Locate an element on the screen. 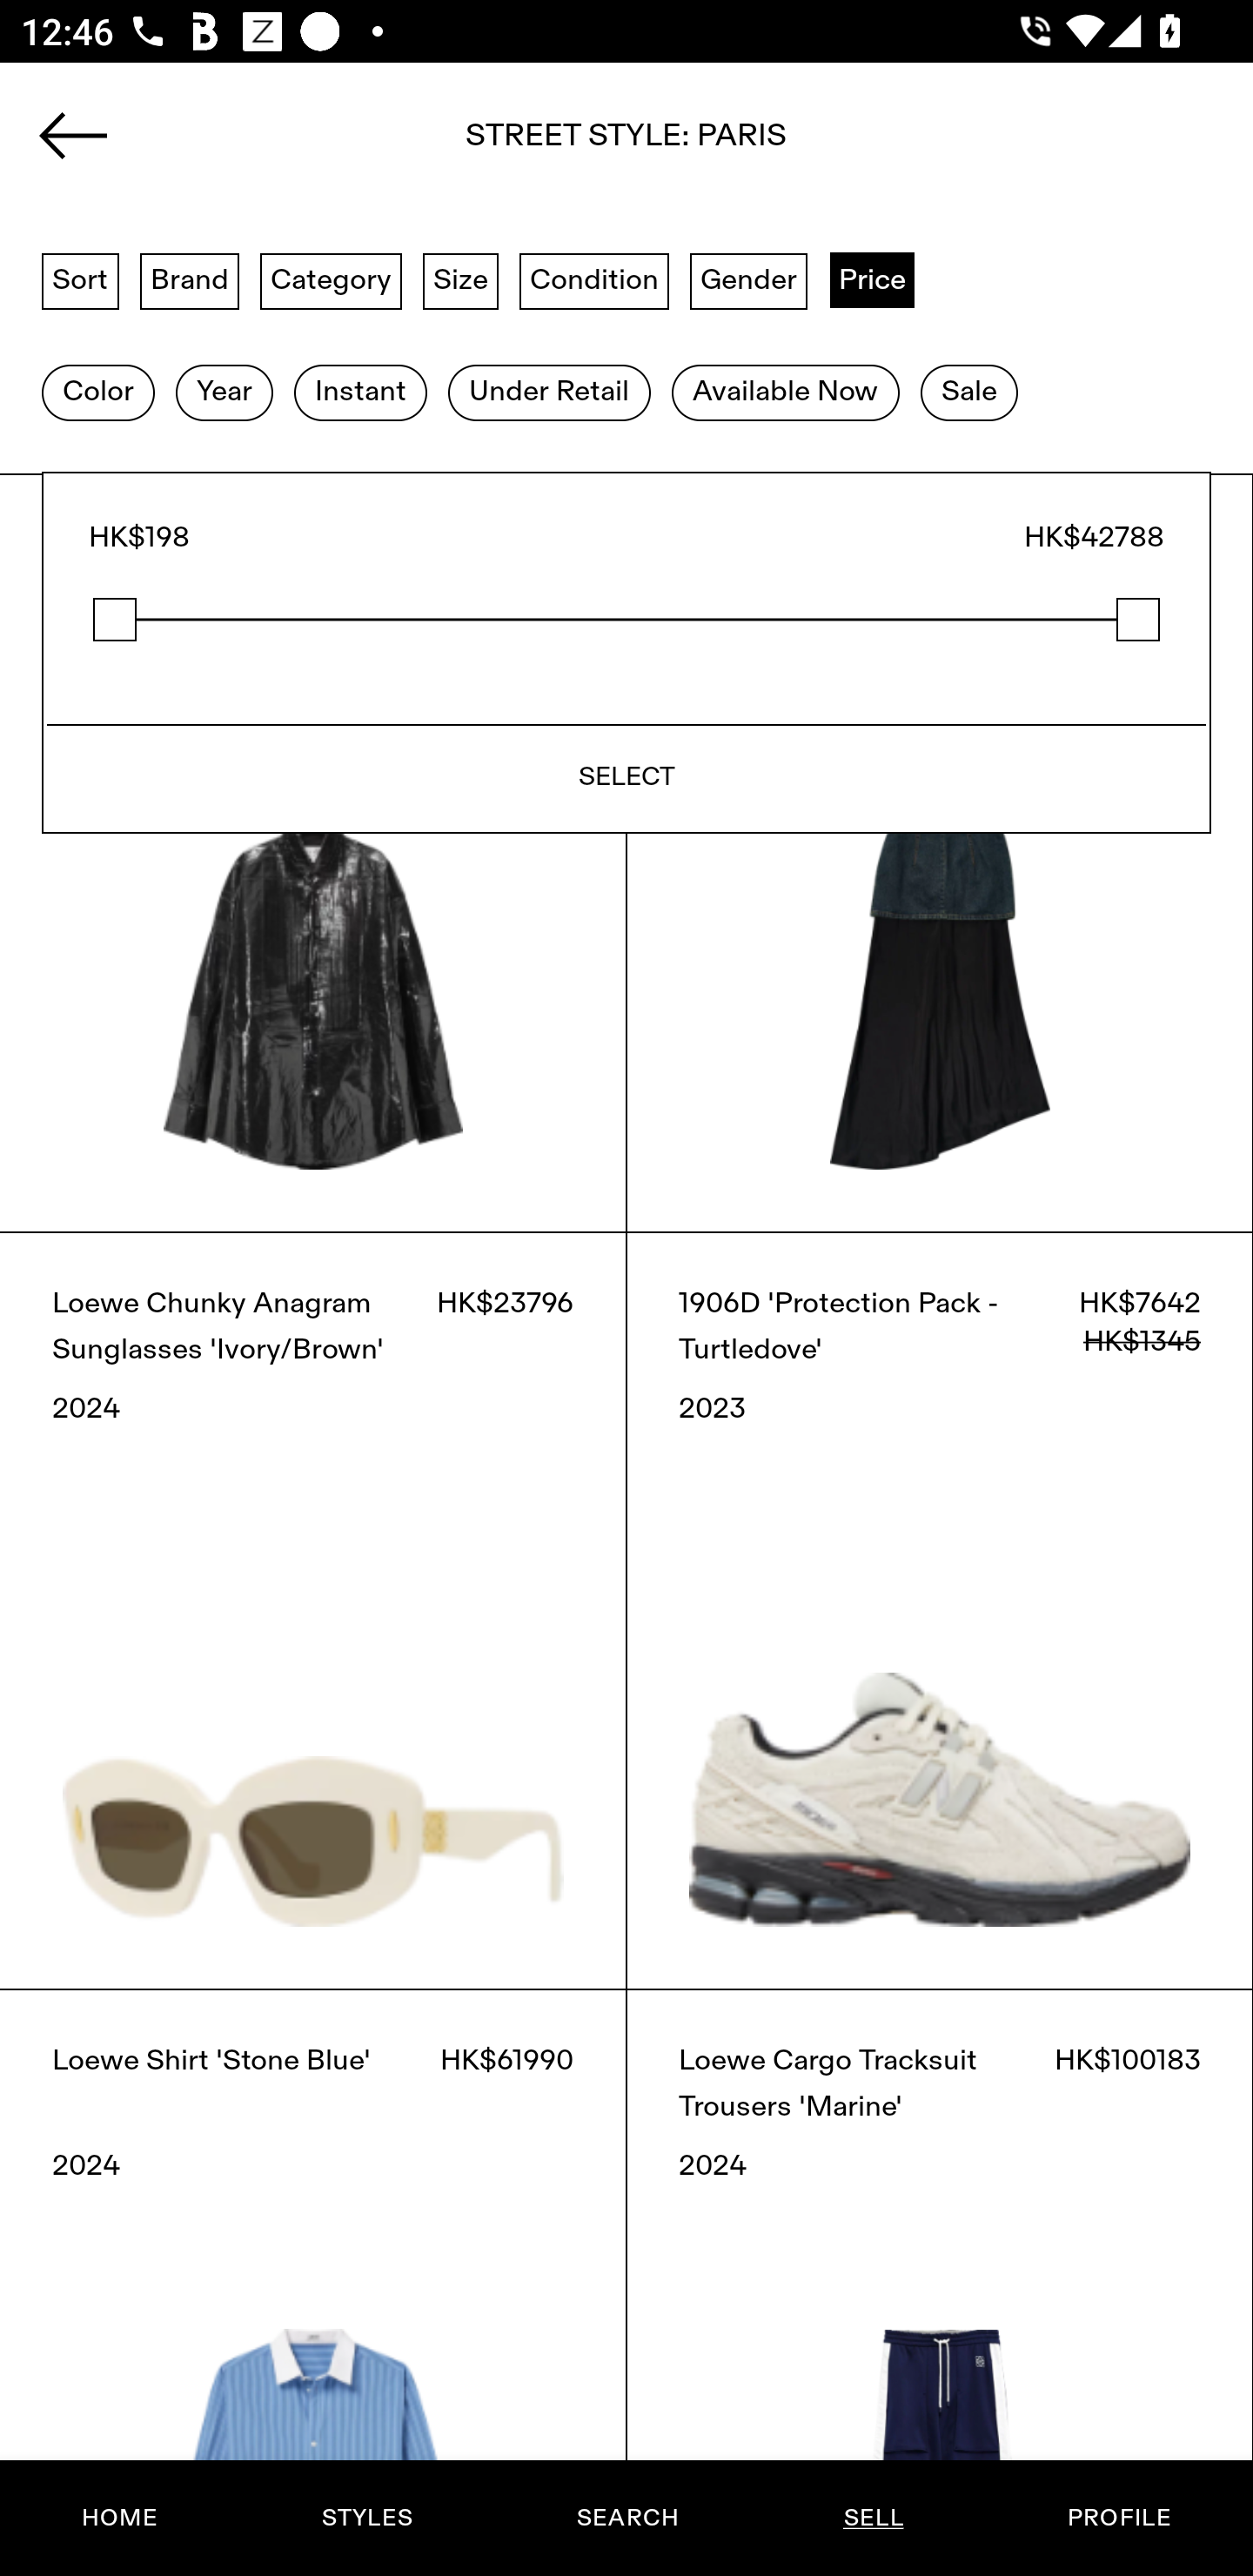 The width and height of the screenshot is (1253, 2576). Color is located at coordinates (97, 392).